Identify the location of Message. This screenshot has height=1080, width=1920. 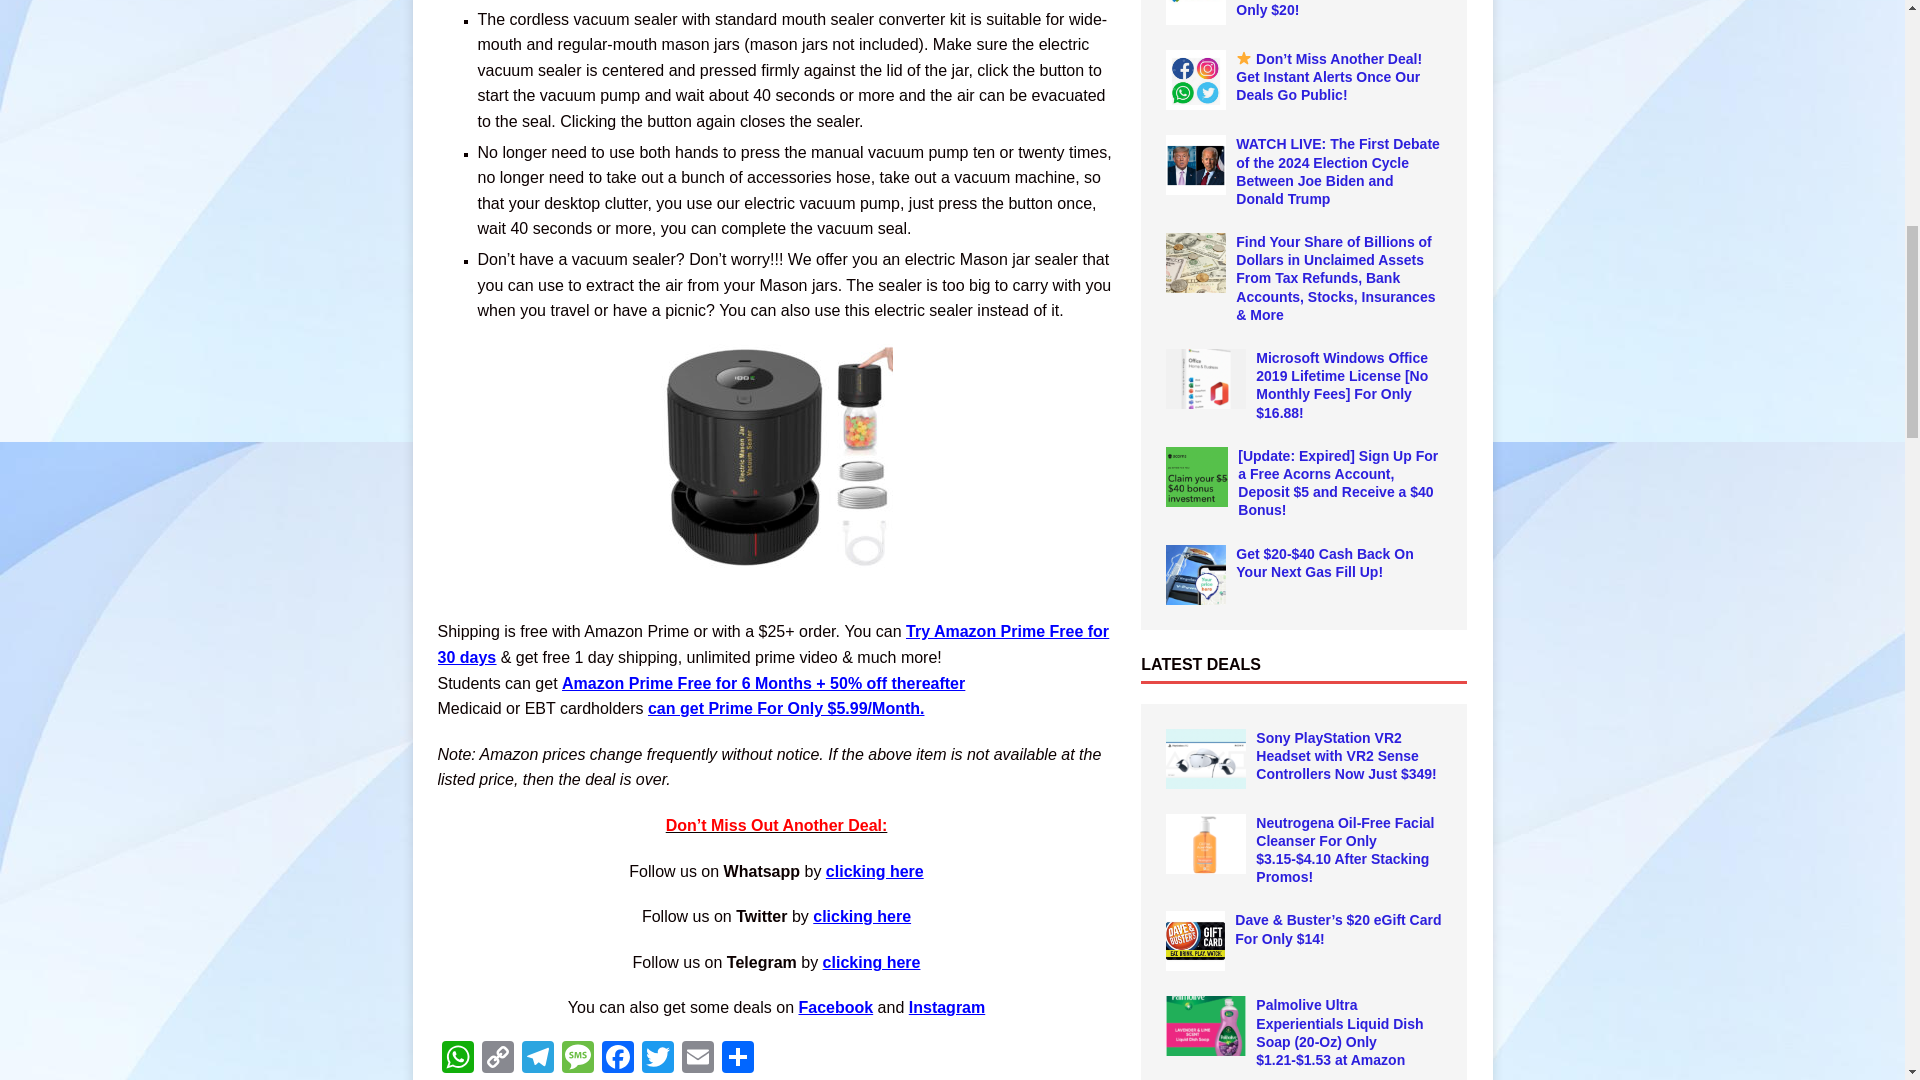
(578, 1059).